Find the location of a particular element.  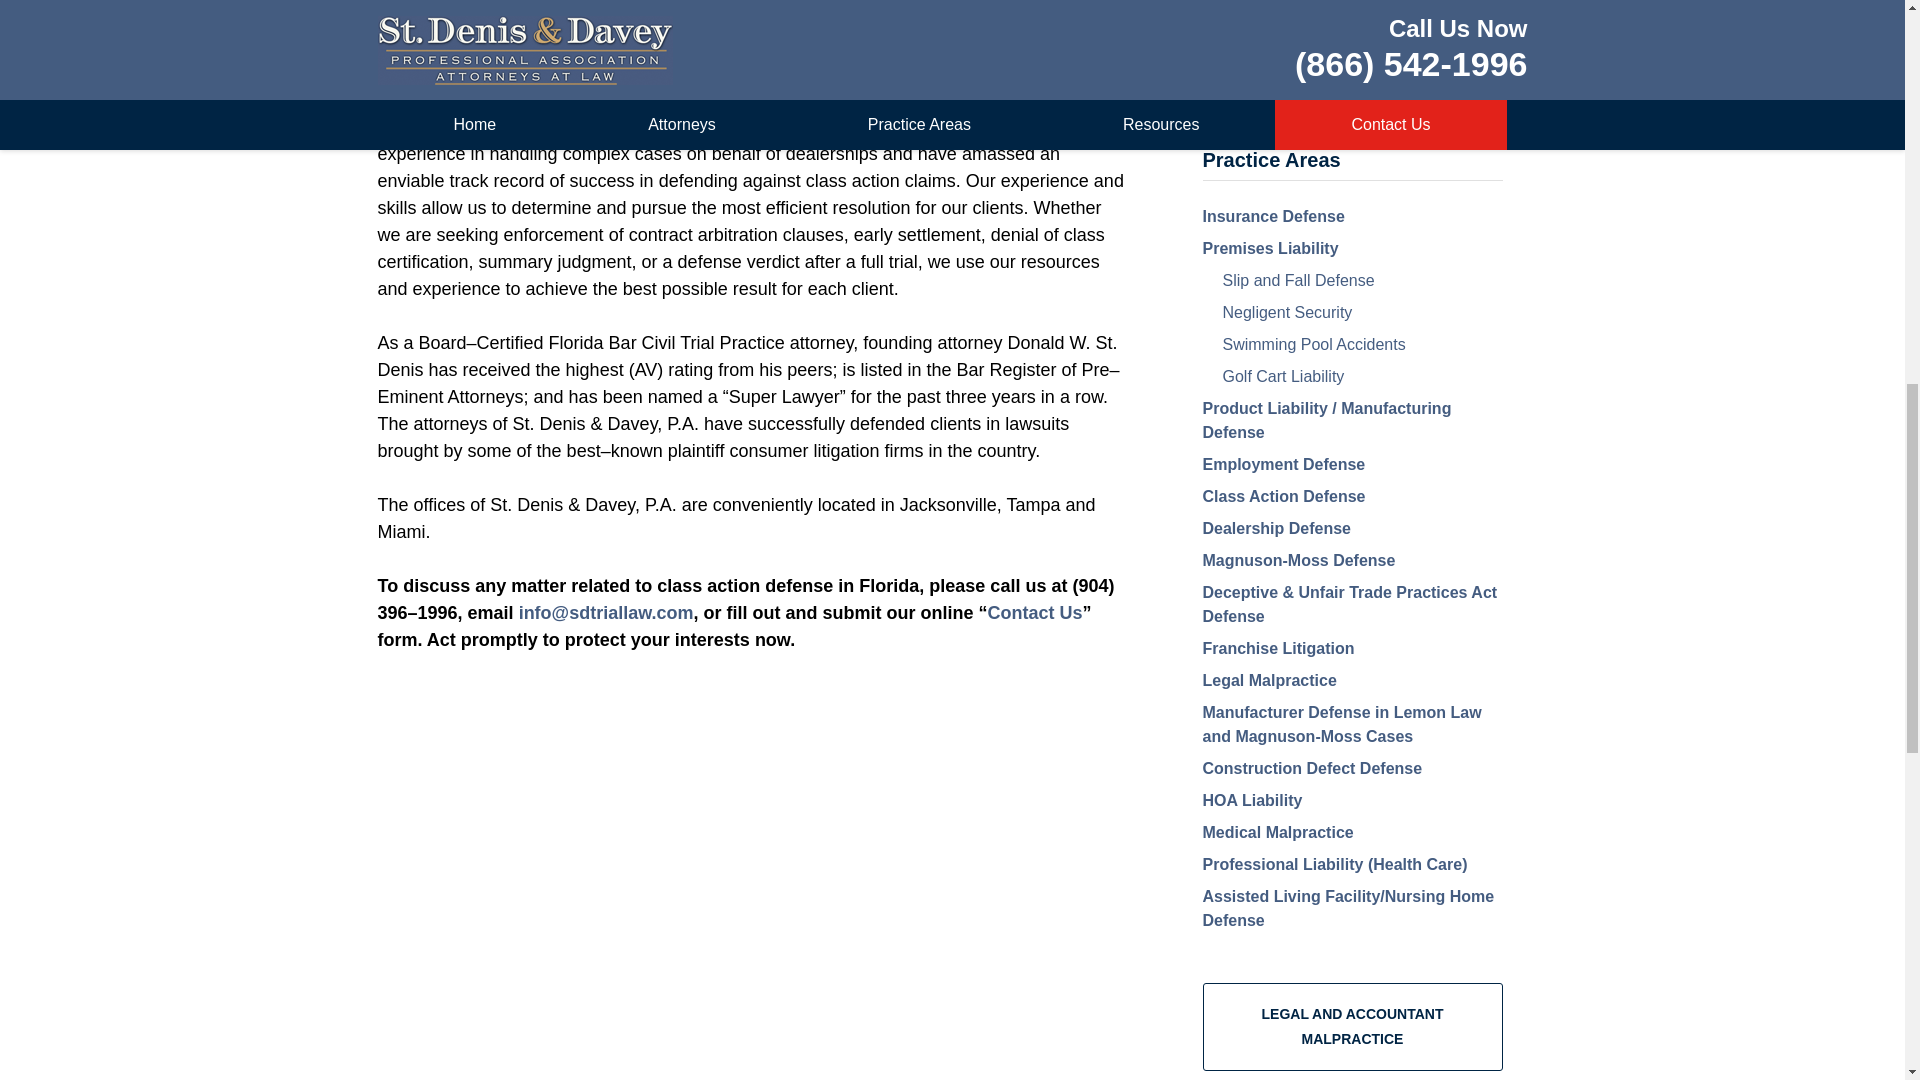

Premises Liability is located at coordinates (1270, 248).